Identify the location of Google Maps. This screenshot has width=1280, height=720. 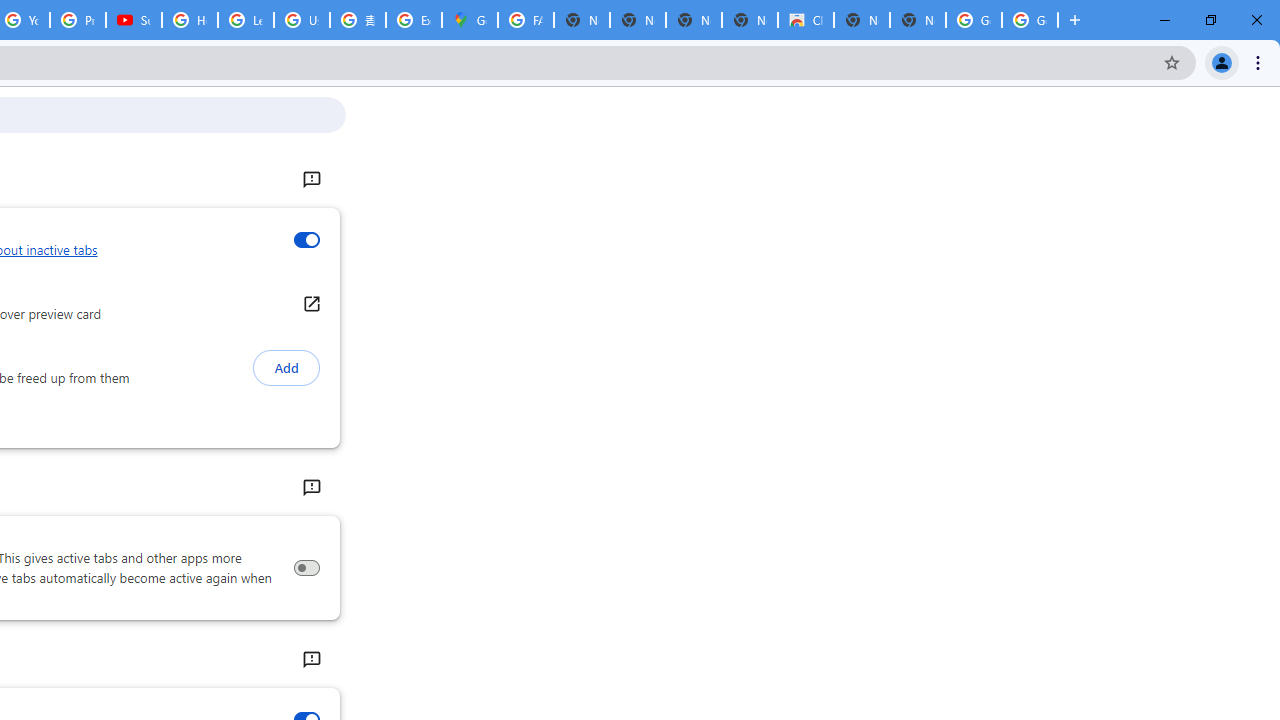
(469, 20).